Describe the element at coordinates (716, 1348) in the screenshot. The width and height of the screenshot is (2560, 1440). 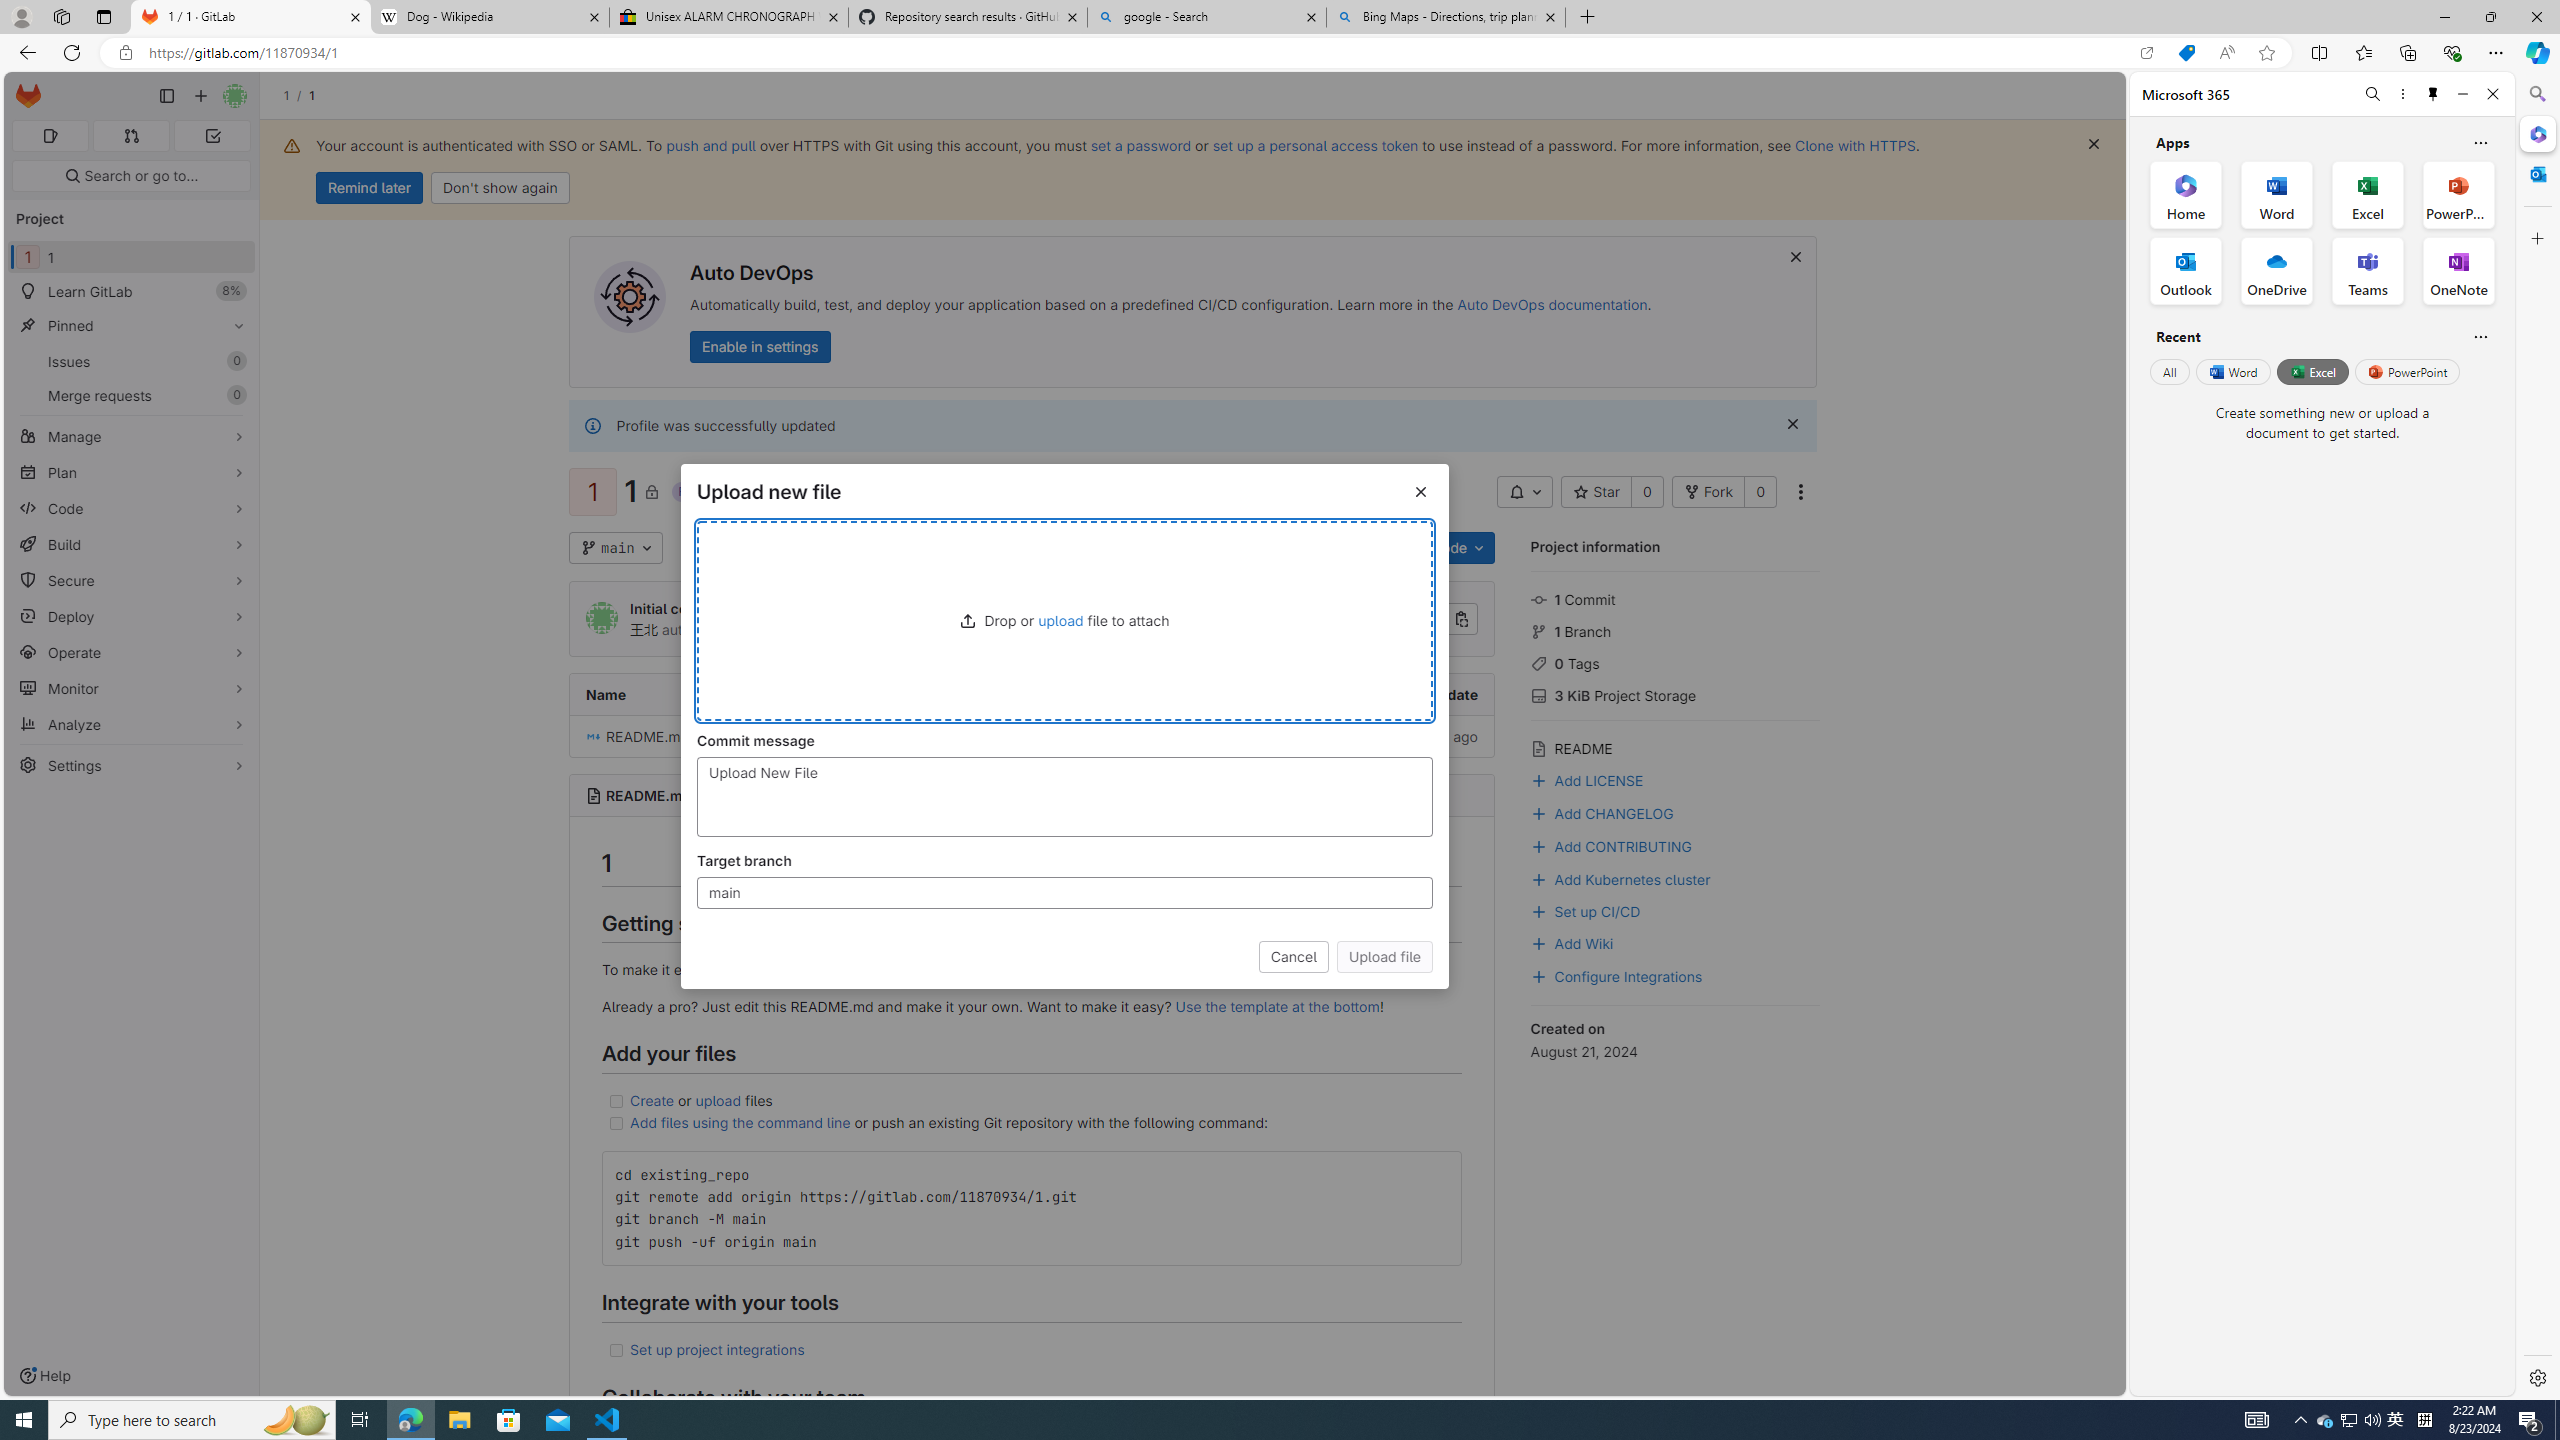
I see `Set up project integrations` at that location.